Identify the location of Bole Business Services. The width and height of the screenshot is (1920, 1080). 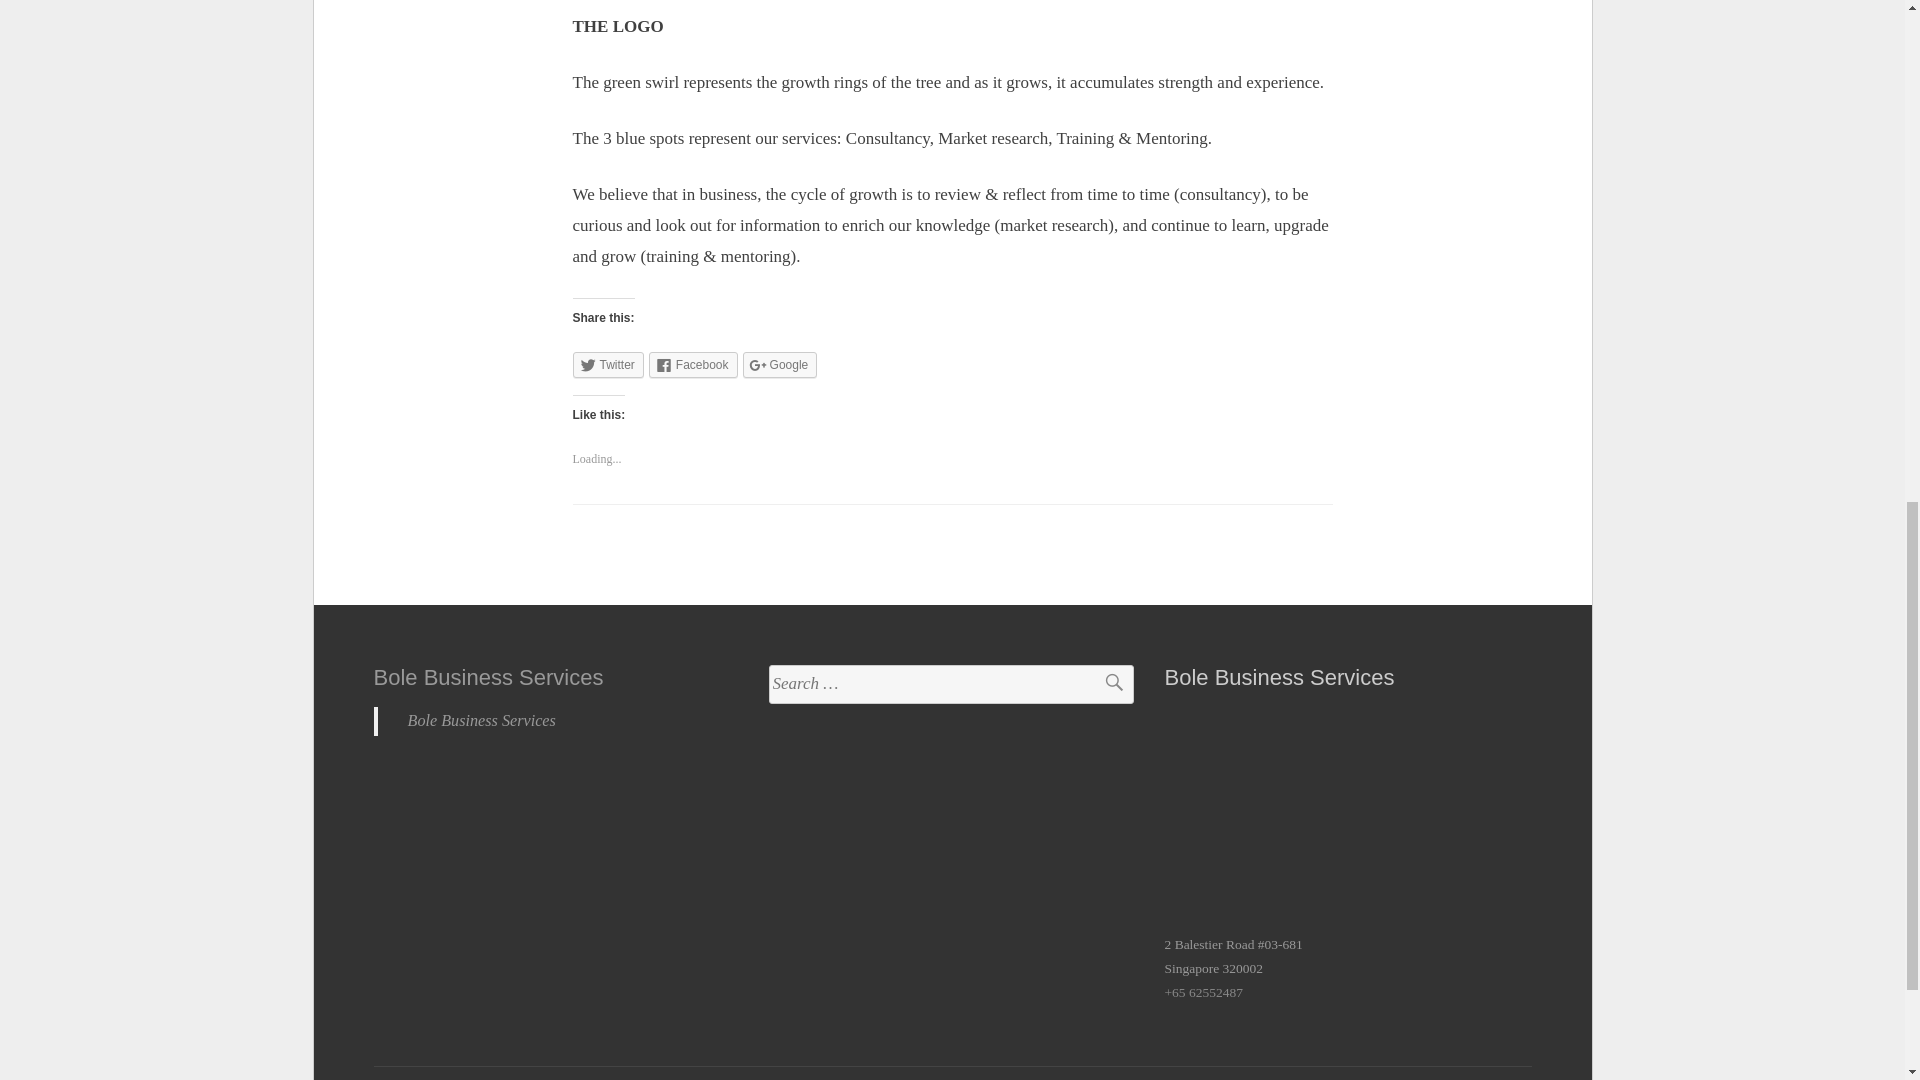
(482, 720).